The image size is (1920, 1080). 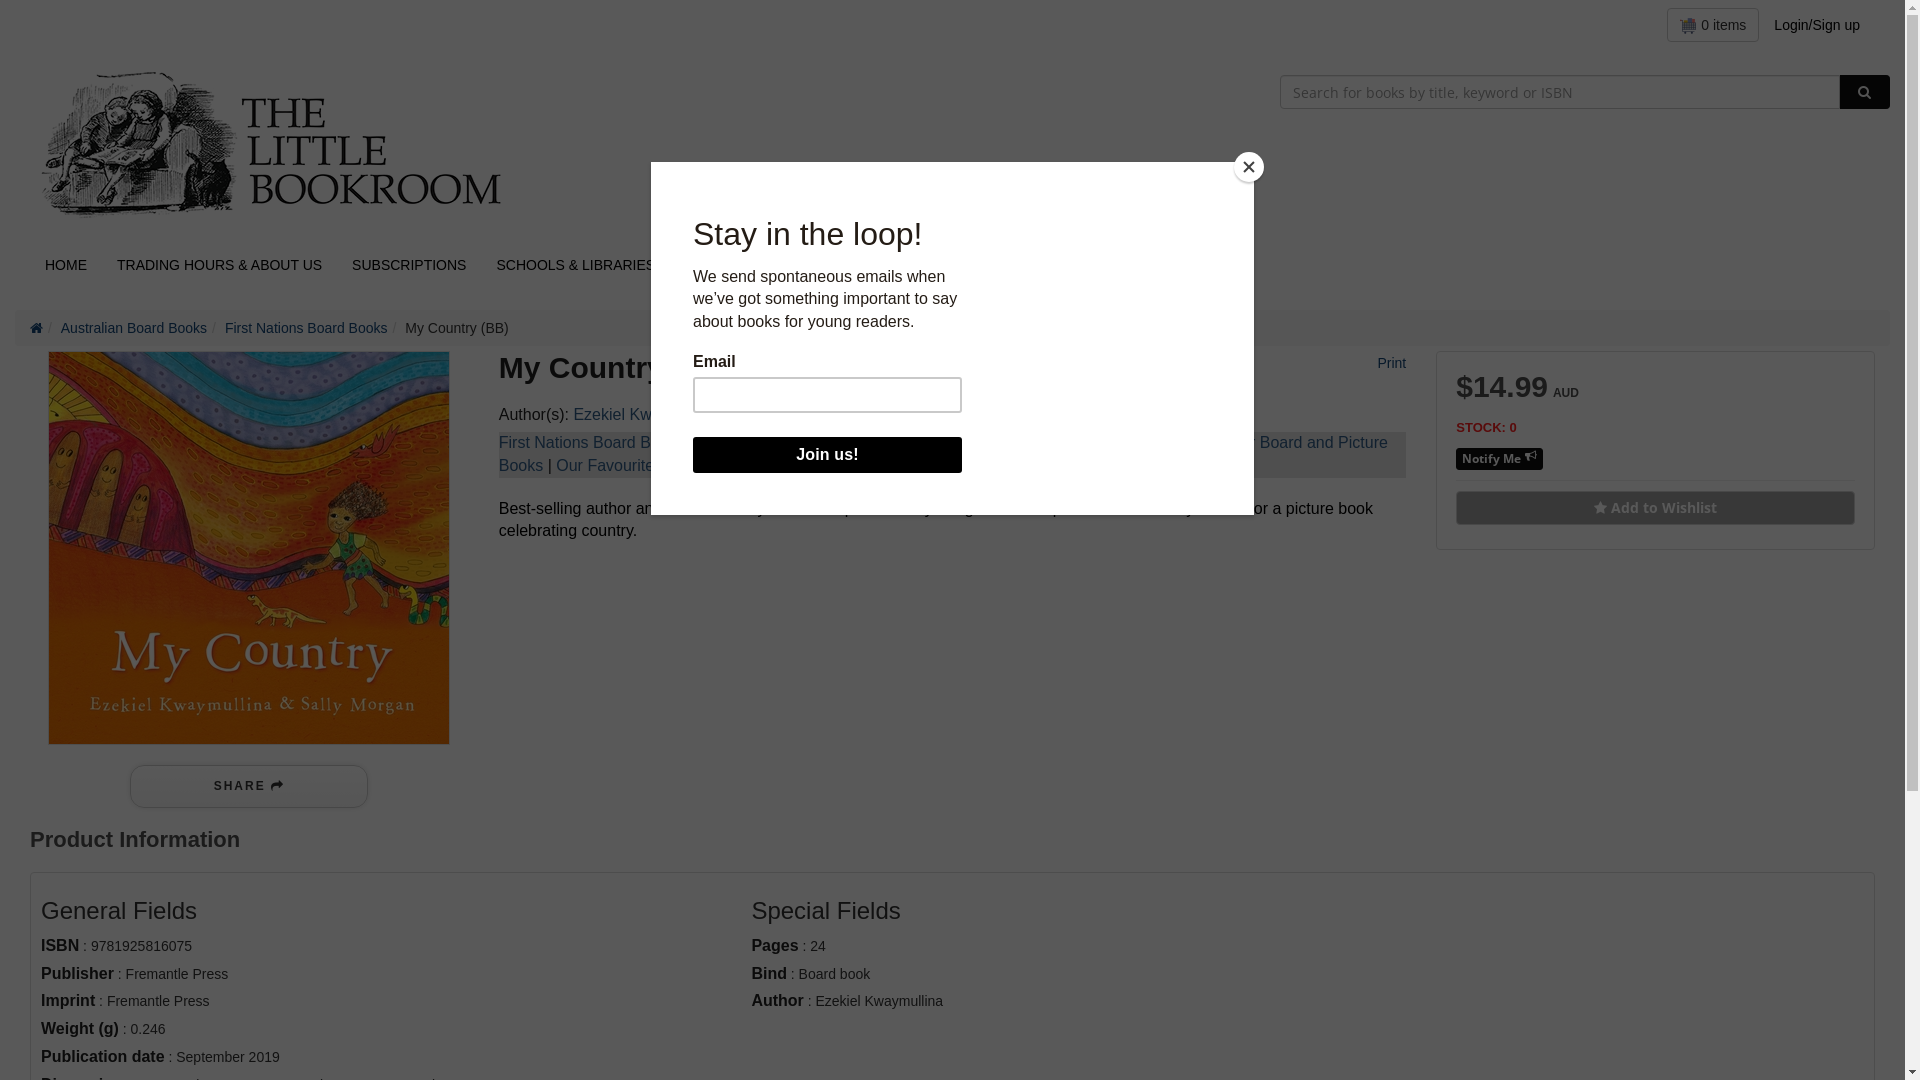 What do you see at coordinates (1713, 25) in the screenshot?
I see `0 items` at bounding box center [1713, 25].